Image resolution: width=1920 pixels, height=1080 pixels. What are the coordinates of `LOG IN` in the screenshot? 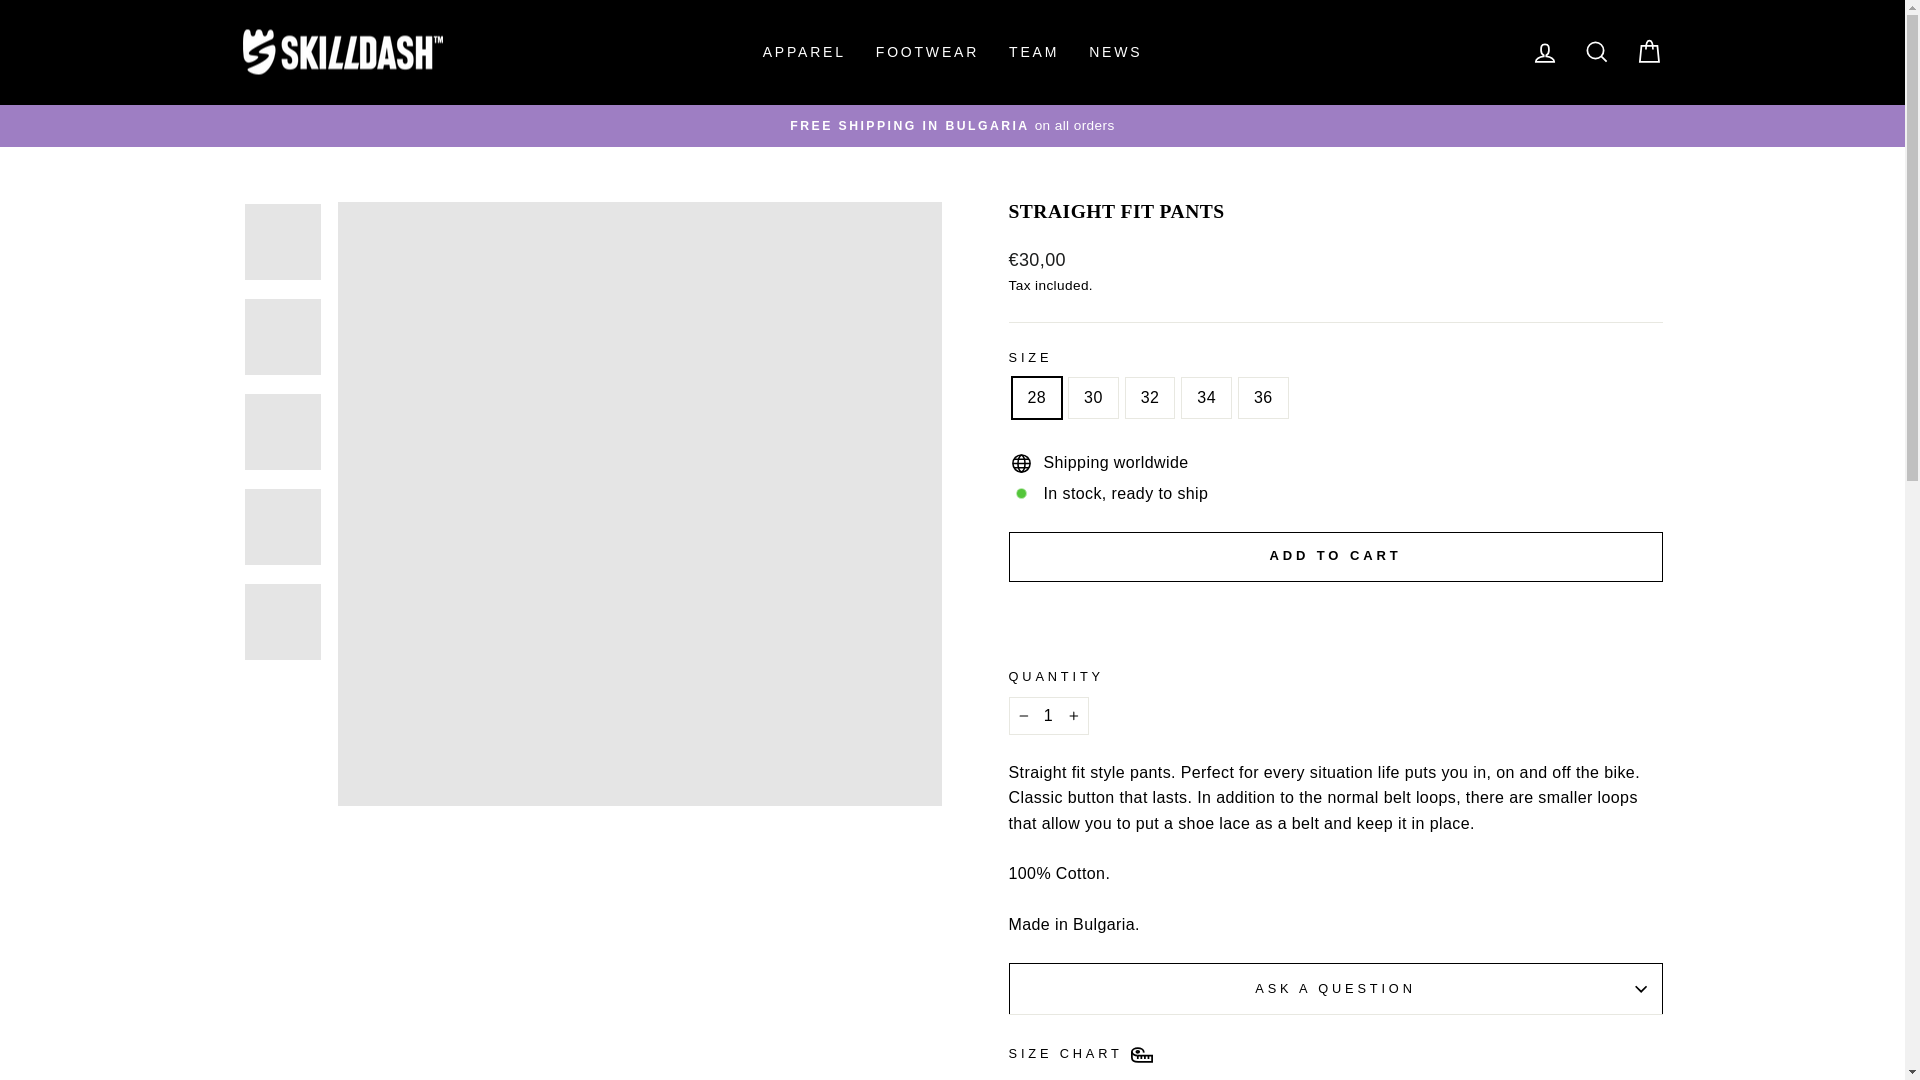 It's located at (1544, 52).